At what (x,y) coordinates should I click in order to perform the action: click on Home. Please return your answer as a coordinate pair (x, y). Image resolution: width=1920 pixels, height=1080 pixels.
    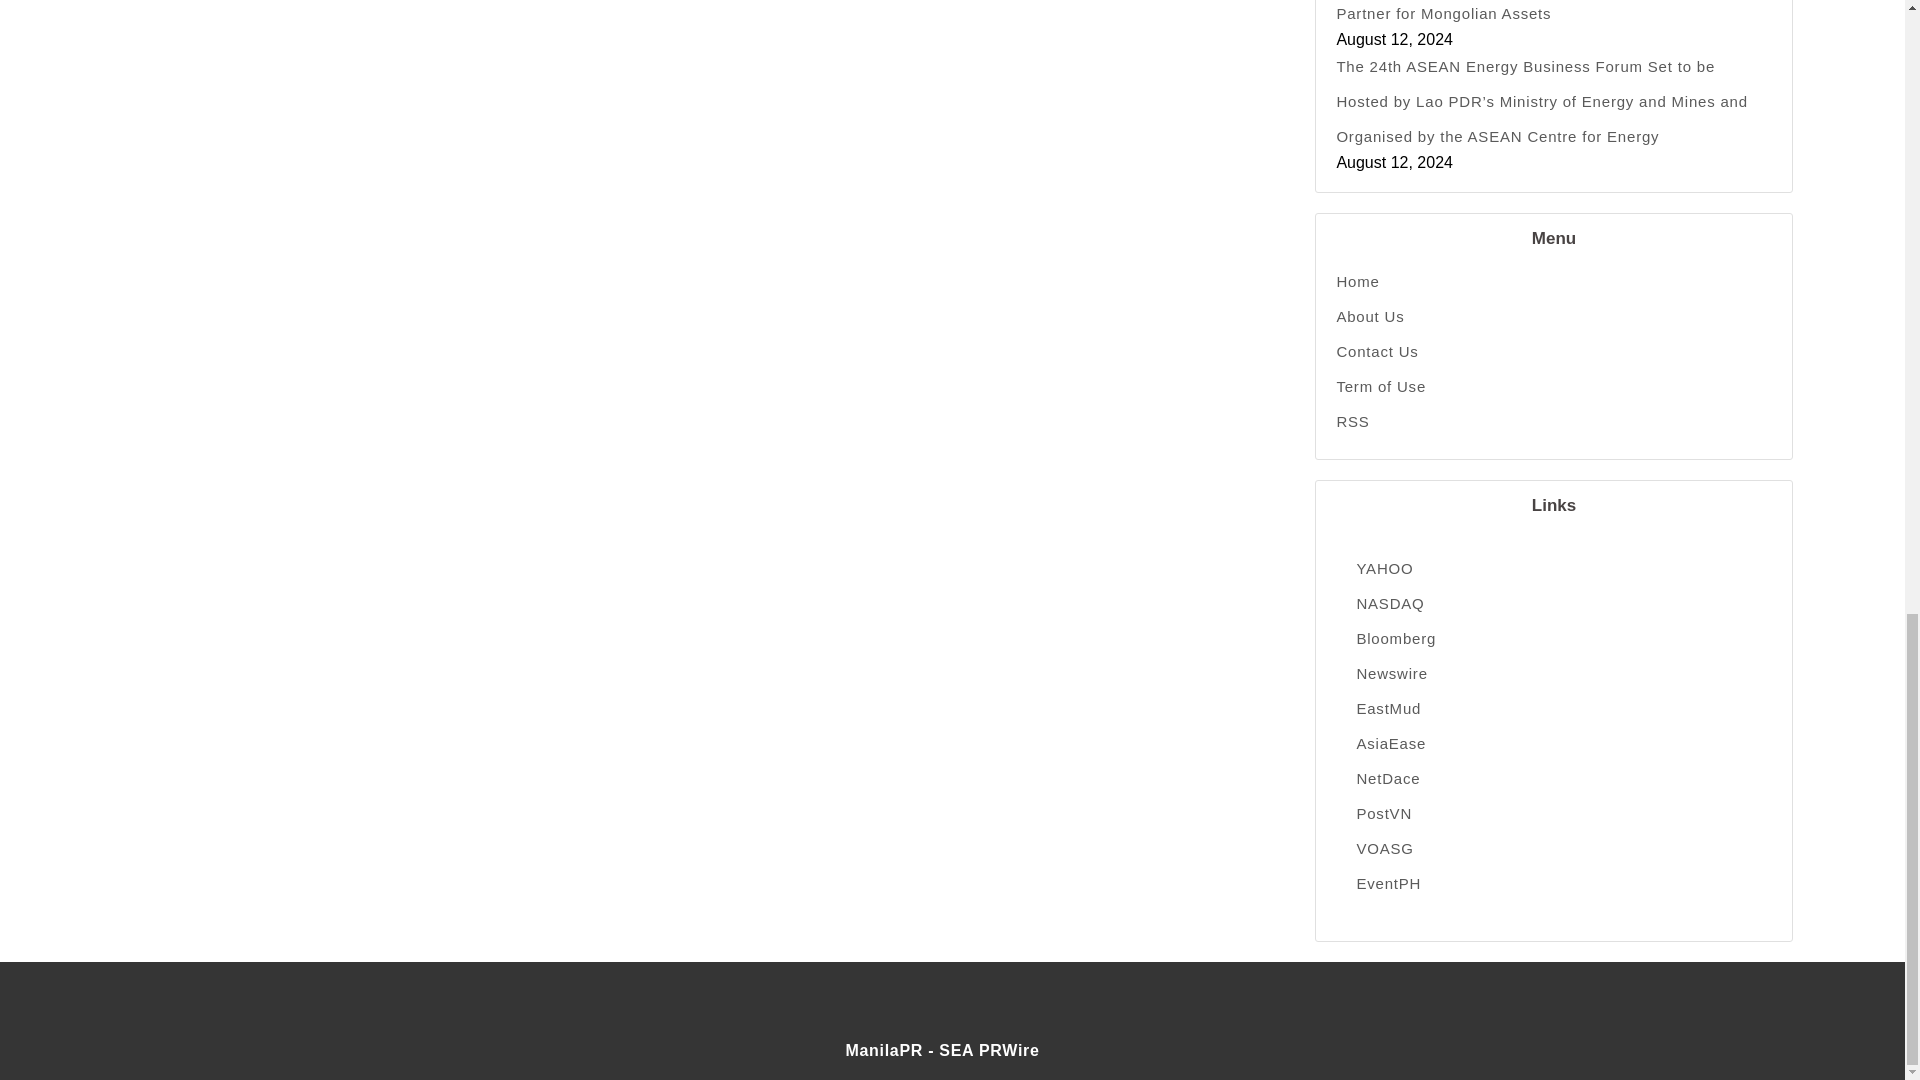
    Looking at the image, I should click on (1553, 281).